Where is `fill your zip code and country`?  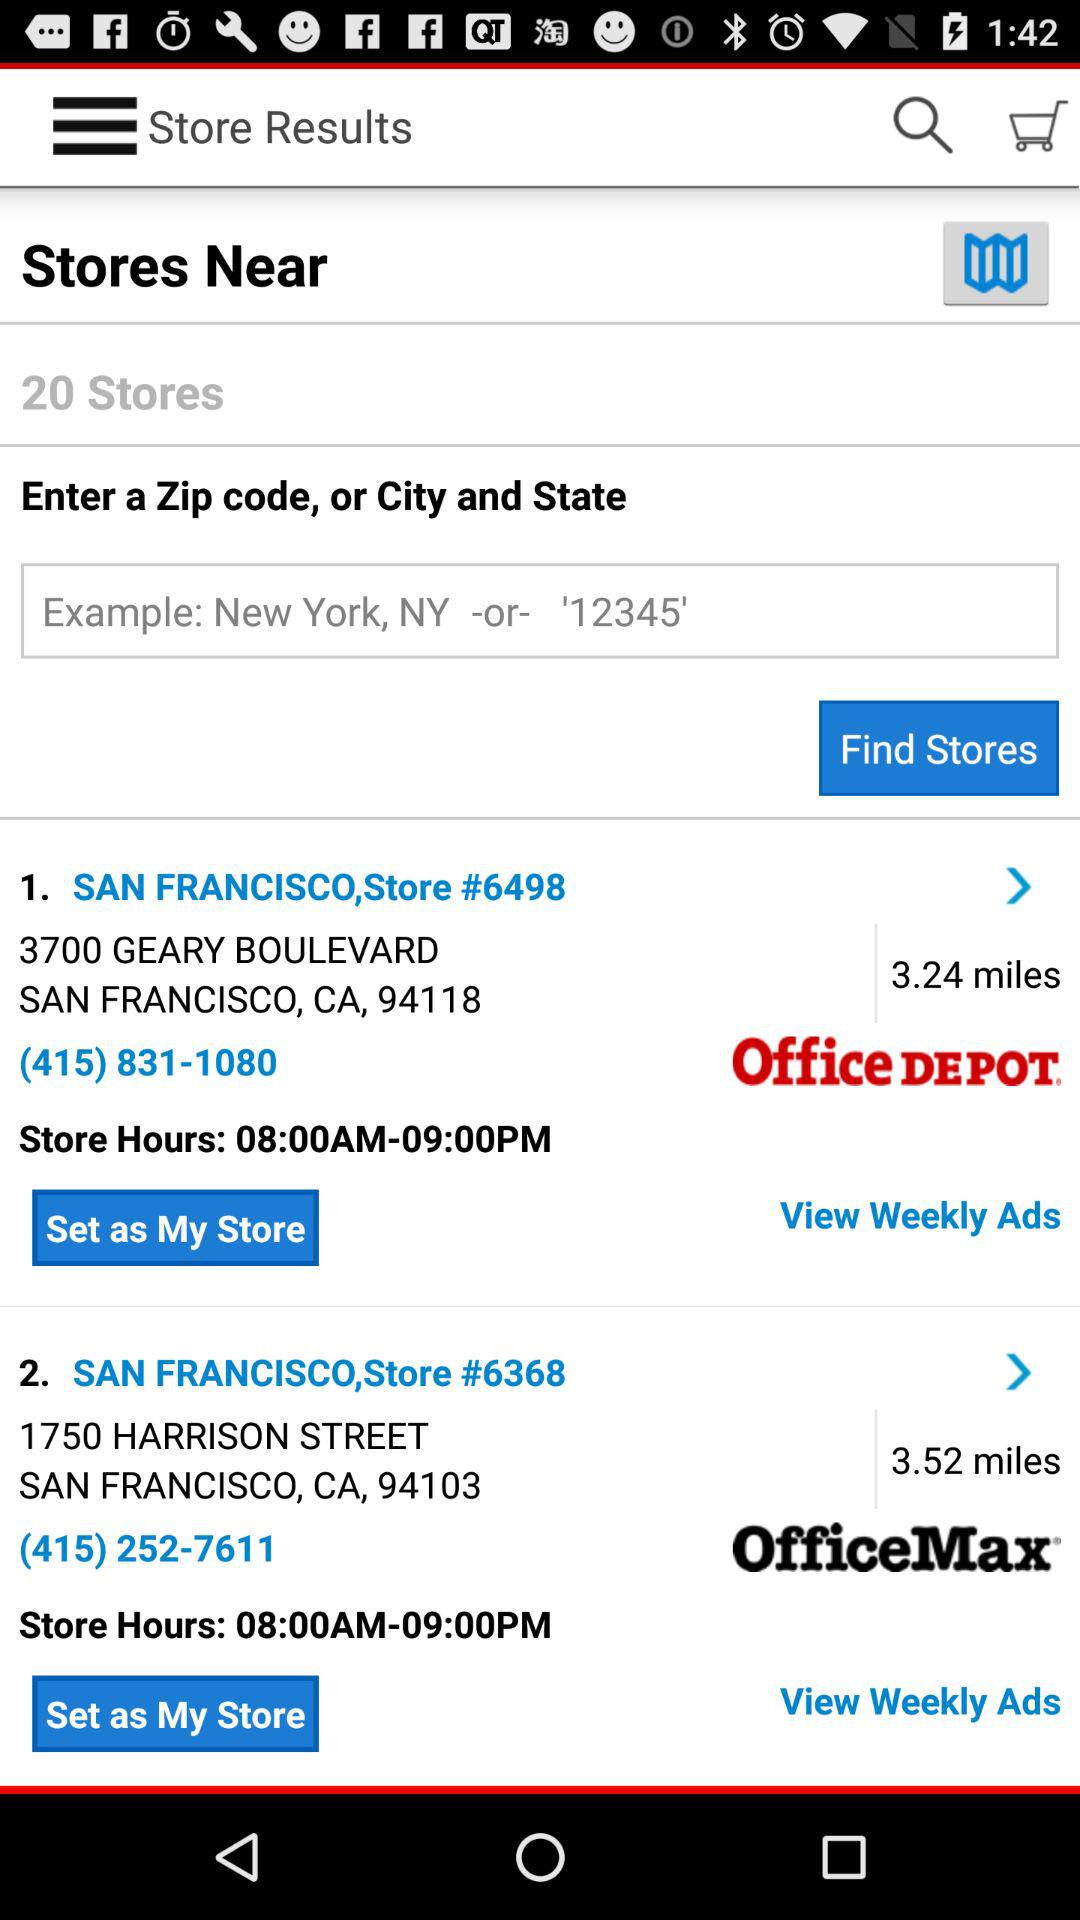
fill your zip code and country is located at coordinates (540, 610).